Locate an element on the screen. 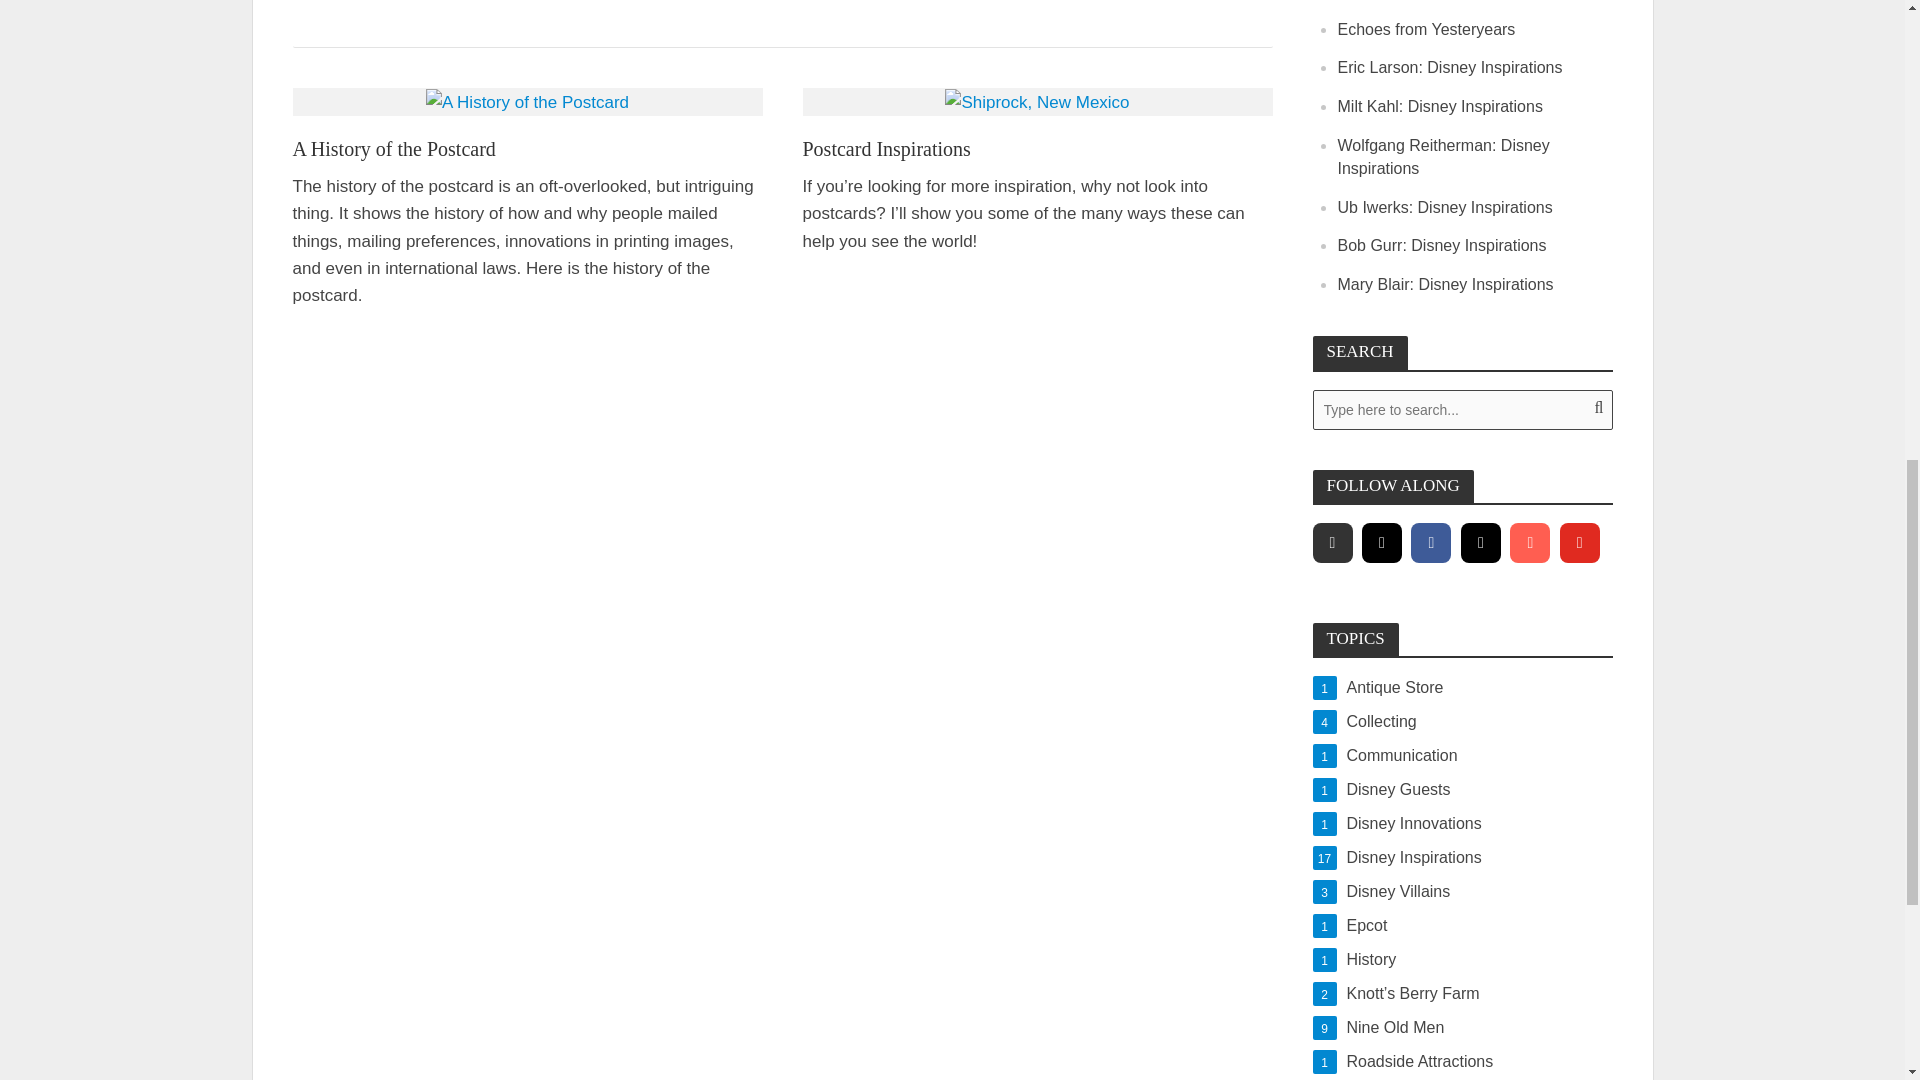  Mary Blair: Disney Inspirations is located at coordinates (1481, 542).